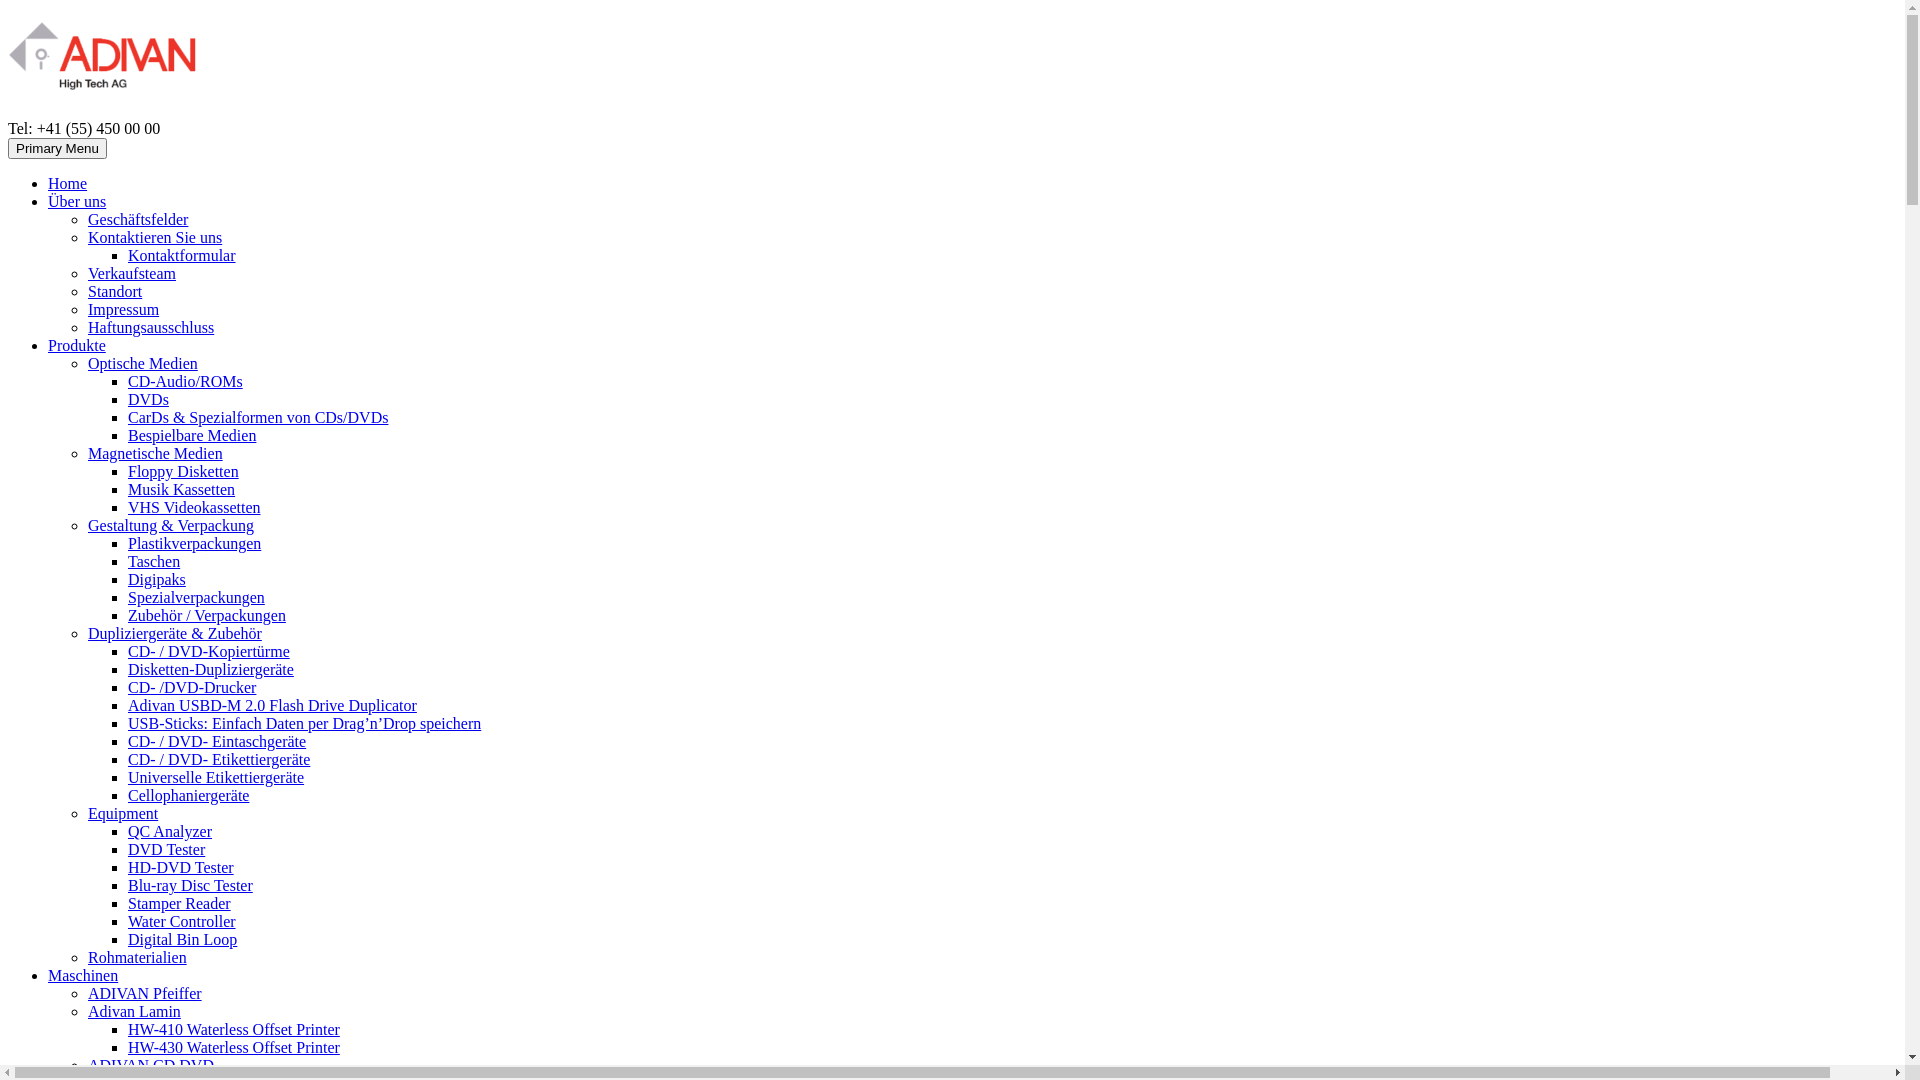  I want to click on Rohmaterialien, so click(138, 958).